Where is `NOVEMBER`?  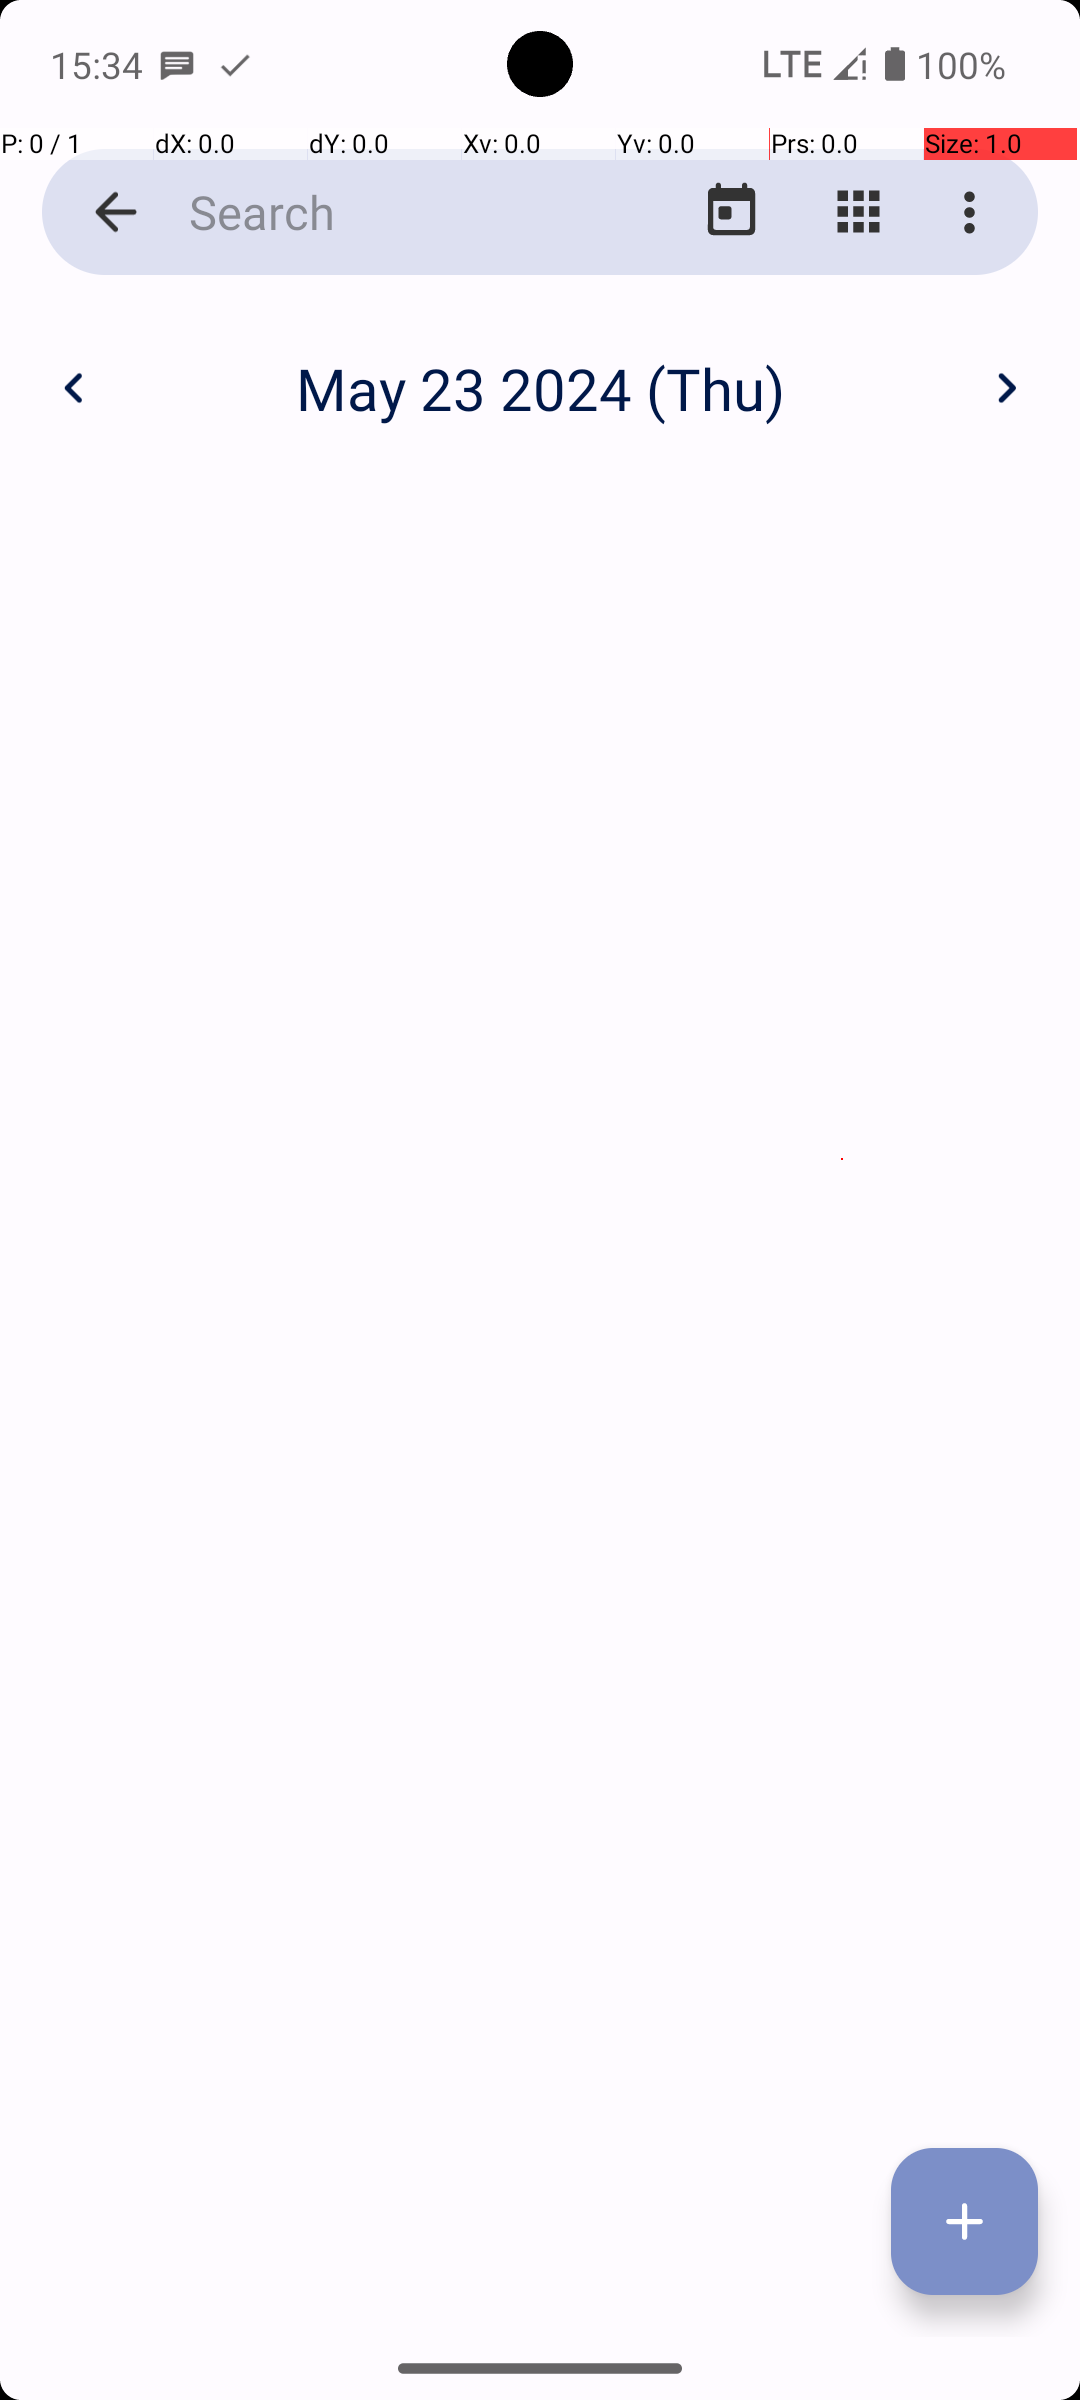
NOVEMBER is located at coordinates (540, 1876).